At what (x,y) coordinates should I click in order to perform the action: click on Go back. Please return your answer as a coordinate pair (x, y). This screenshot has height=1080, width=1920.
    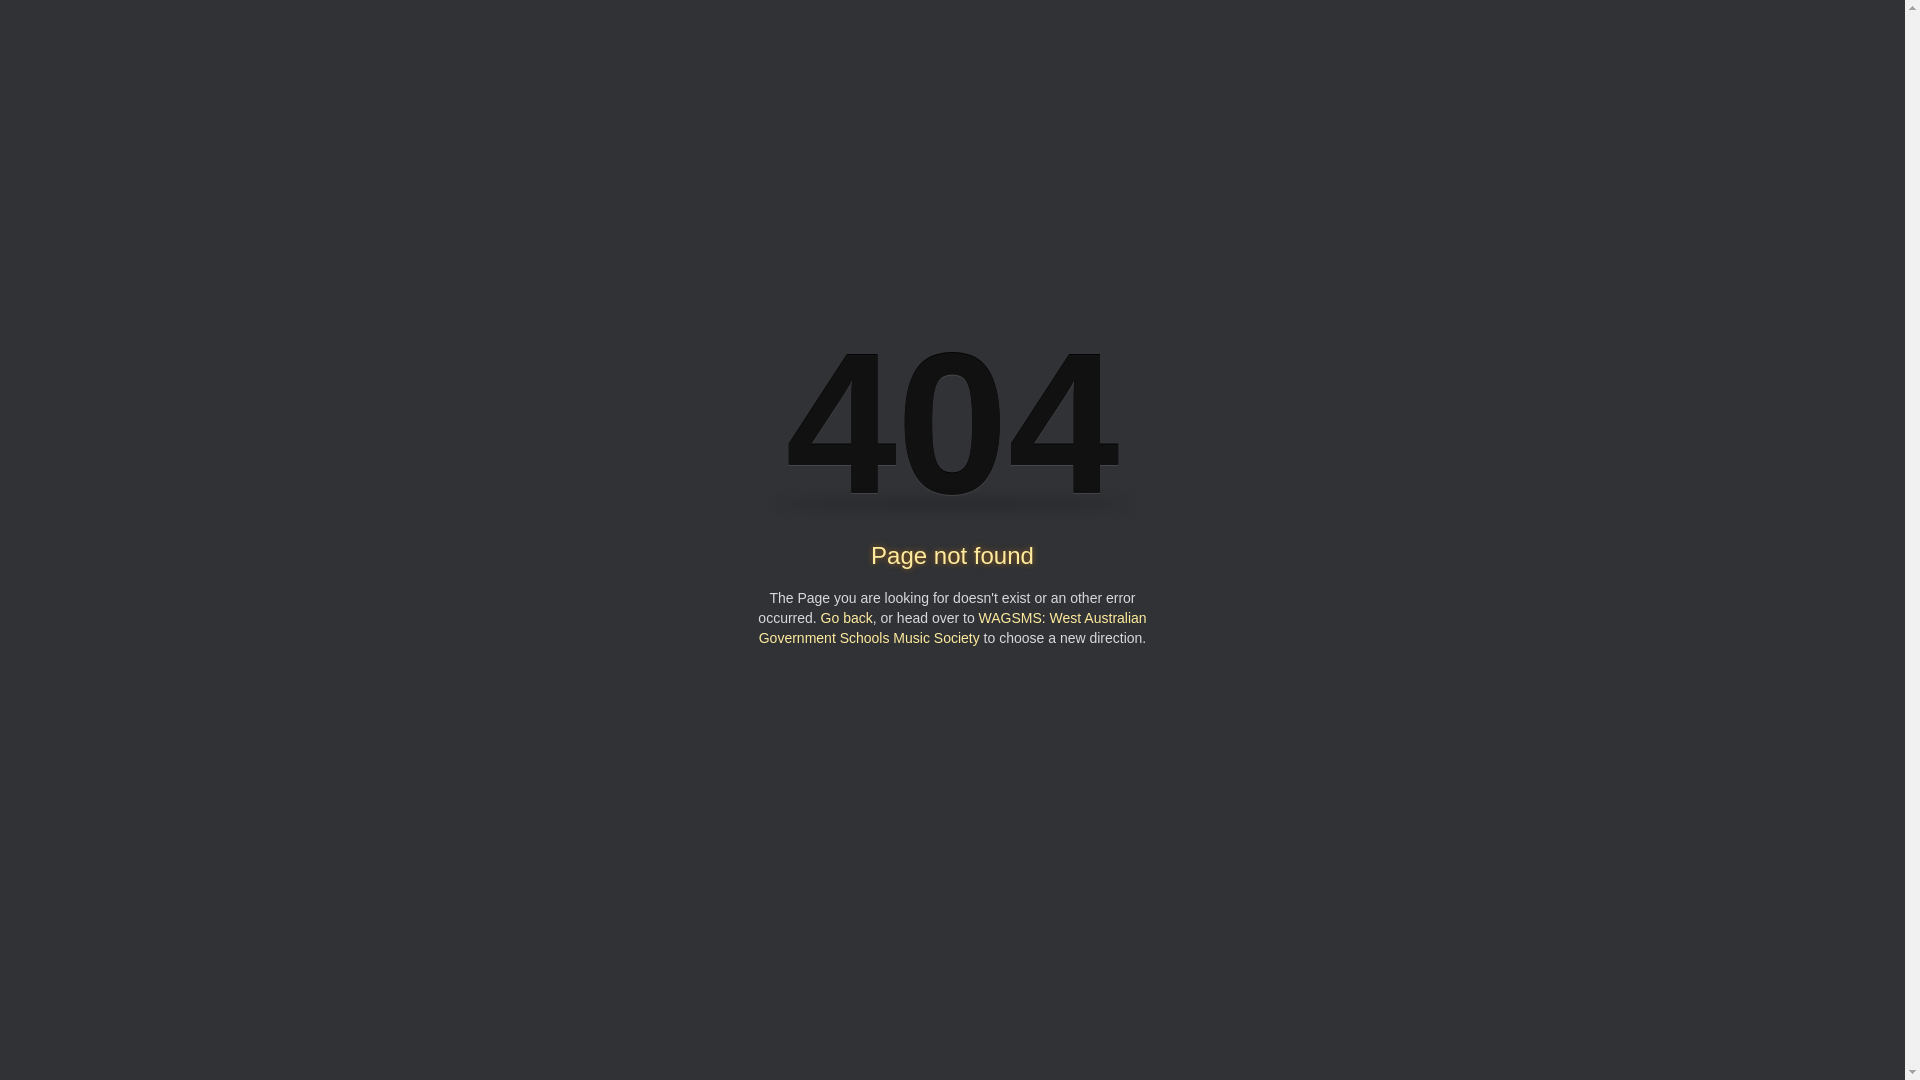
    Looking at the image, I should click on (847, 618).